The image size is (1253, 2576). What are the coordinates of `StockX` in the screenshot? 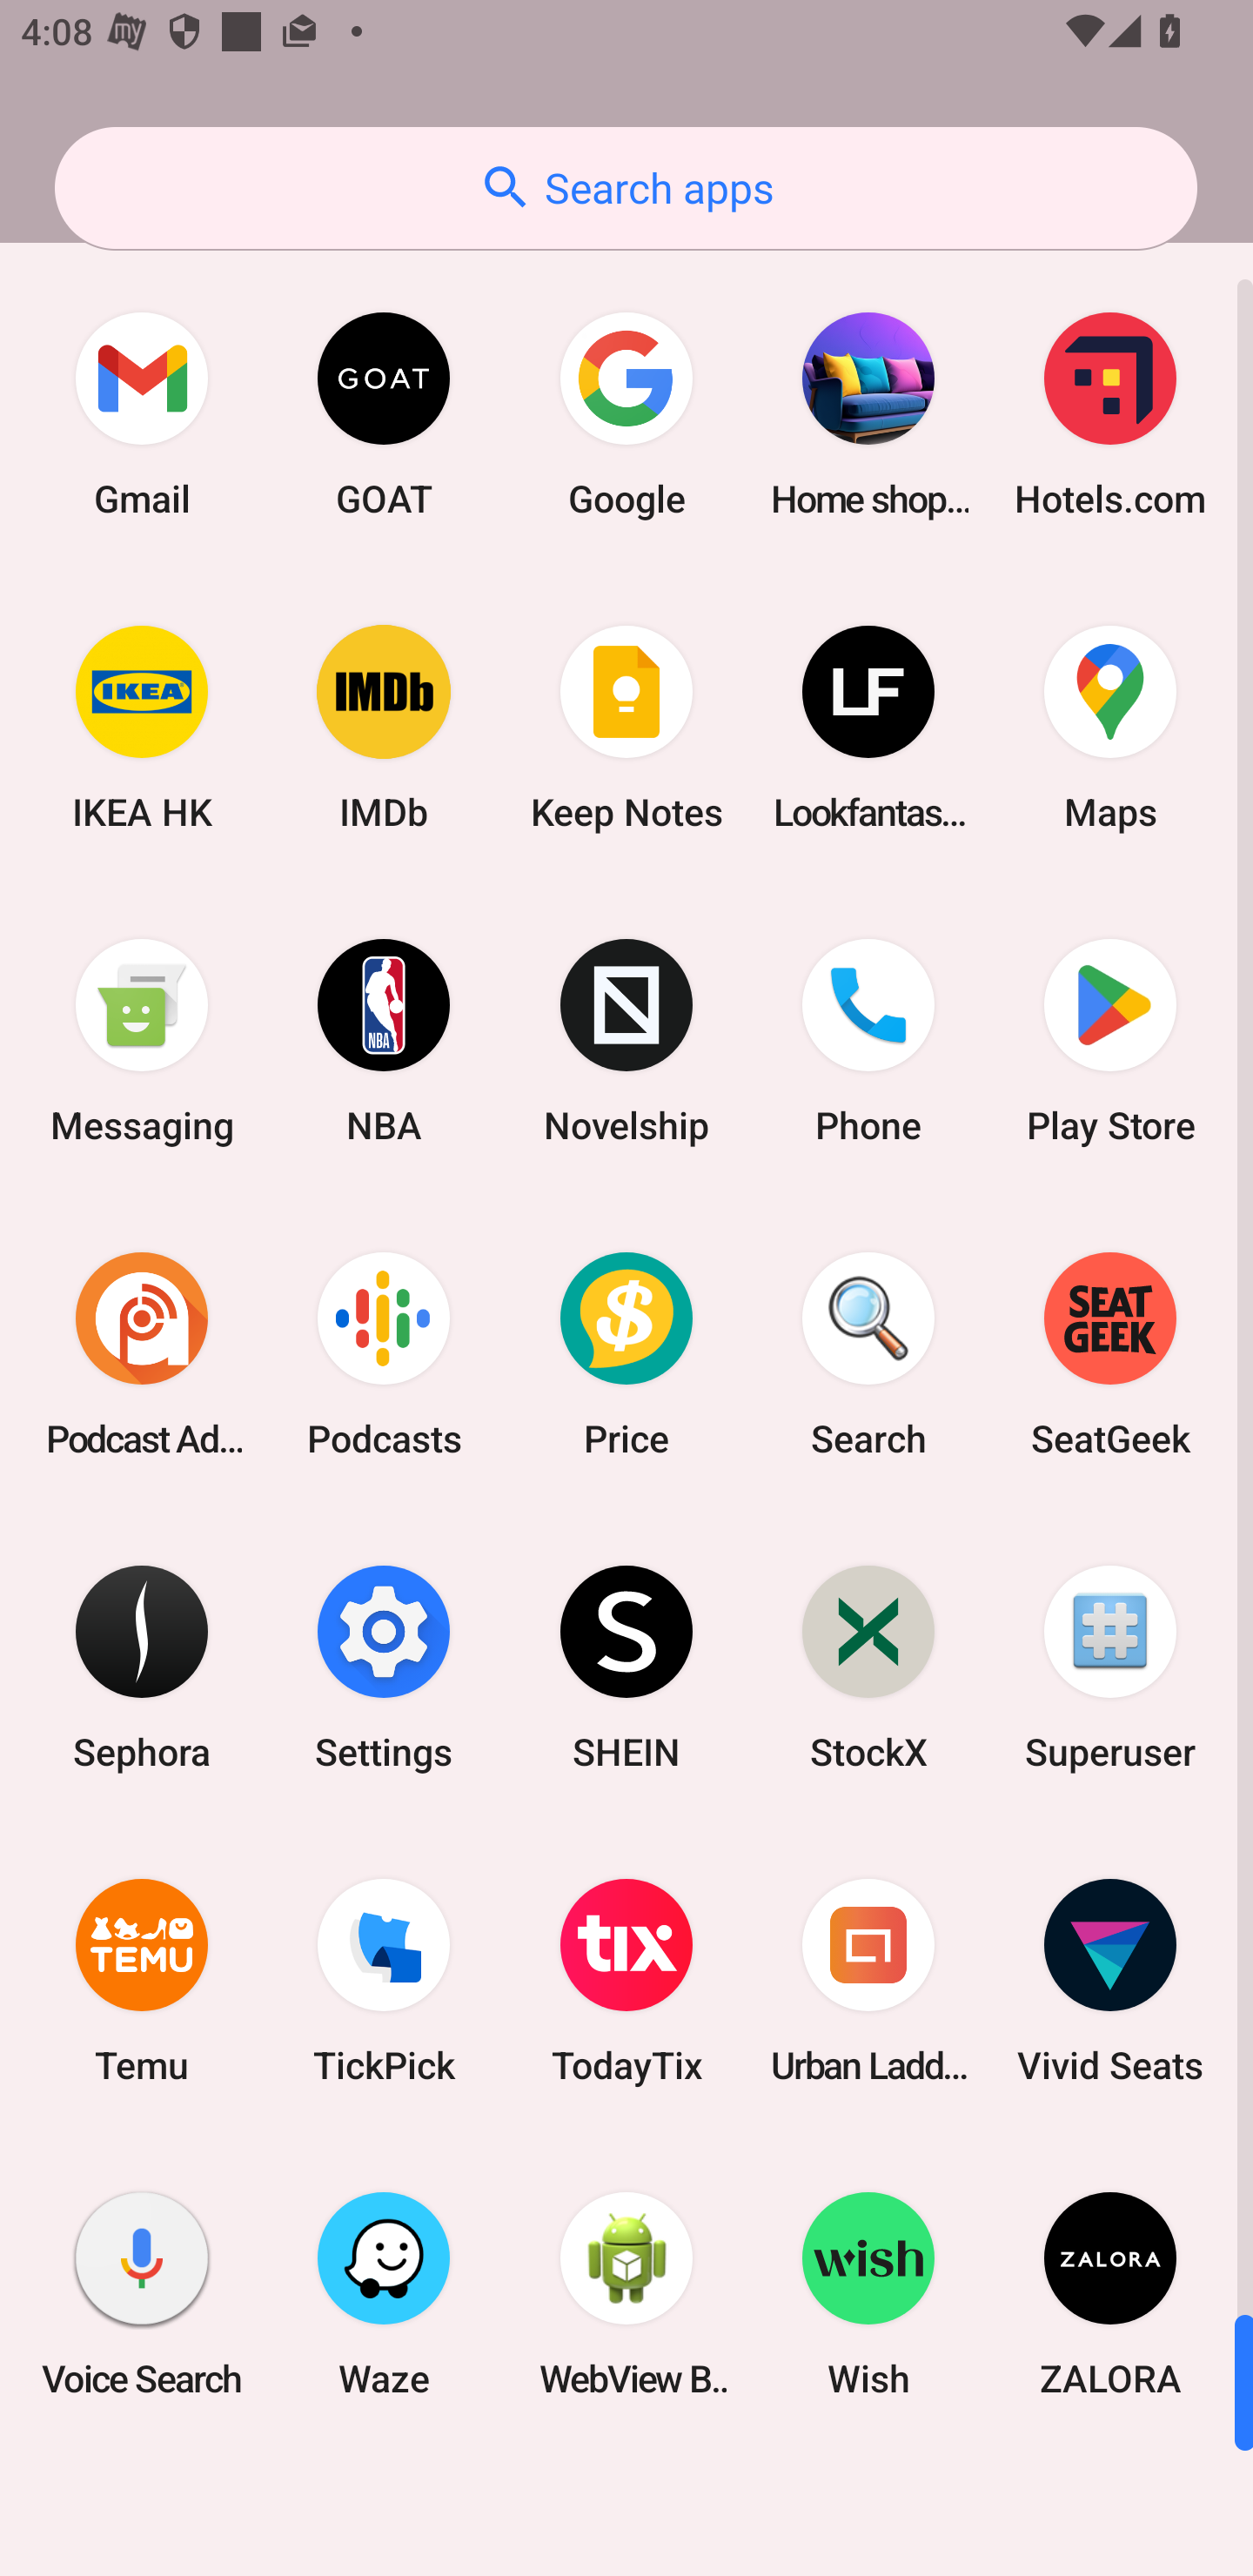 It's located at (868, 1666).